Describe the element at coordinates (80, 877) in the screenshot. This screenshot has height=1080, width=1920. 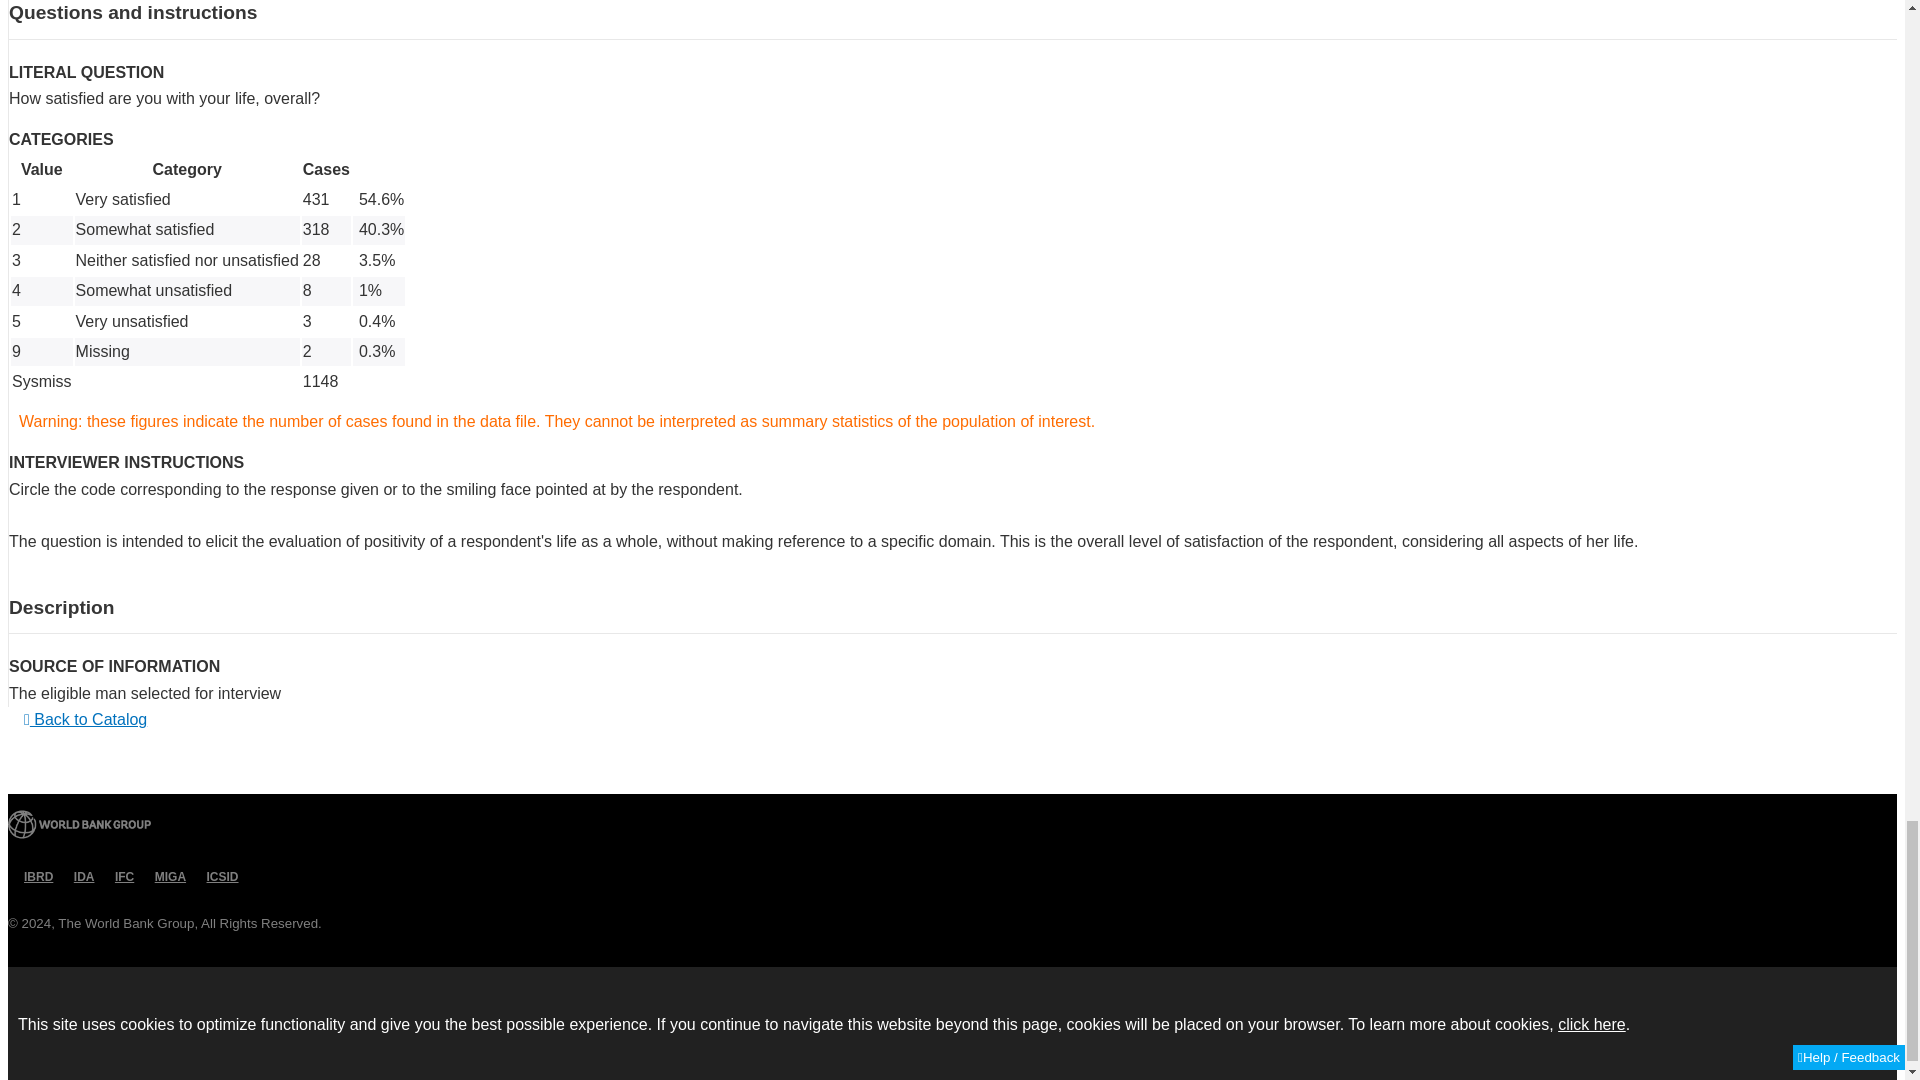
I see `IDA` at that location.